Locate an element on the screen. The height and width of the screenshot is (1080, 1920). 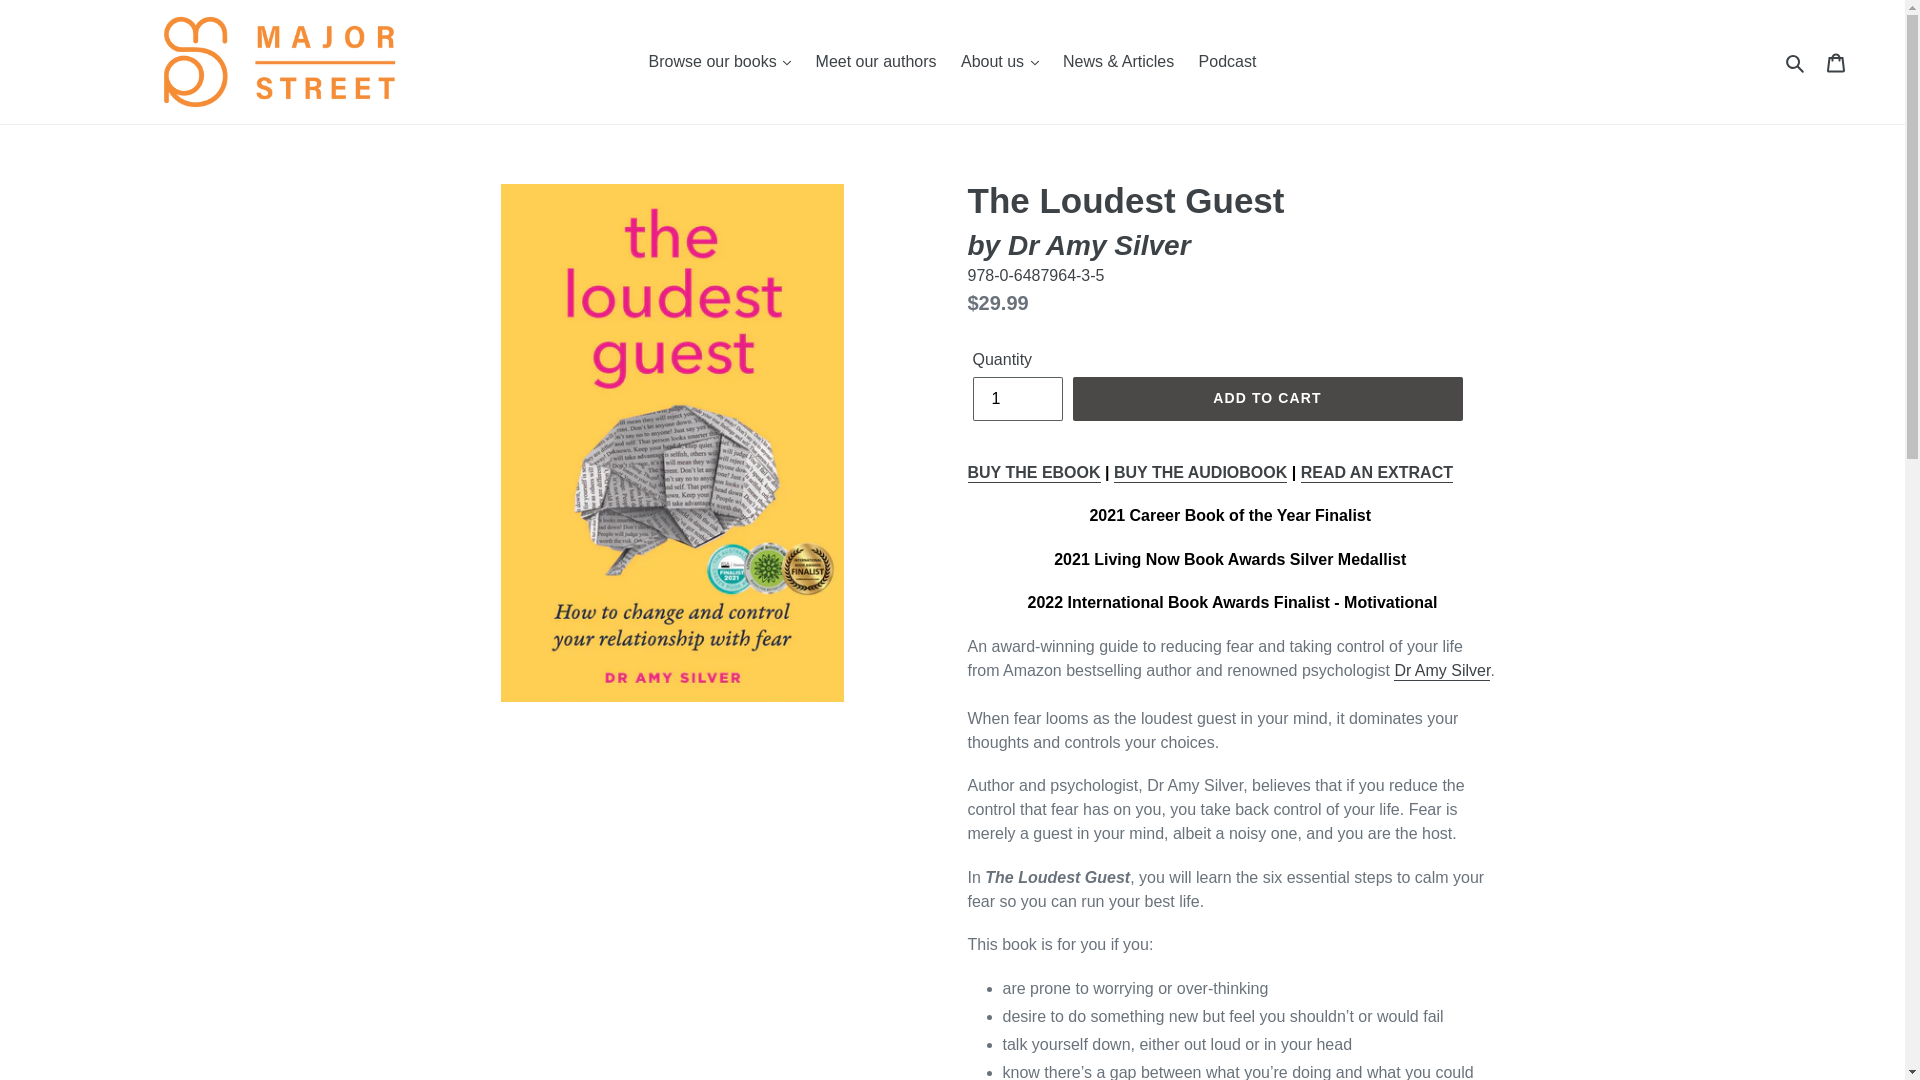
Meet our authors is located at coordinates (876, 62).